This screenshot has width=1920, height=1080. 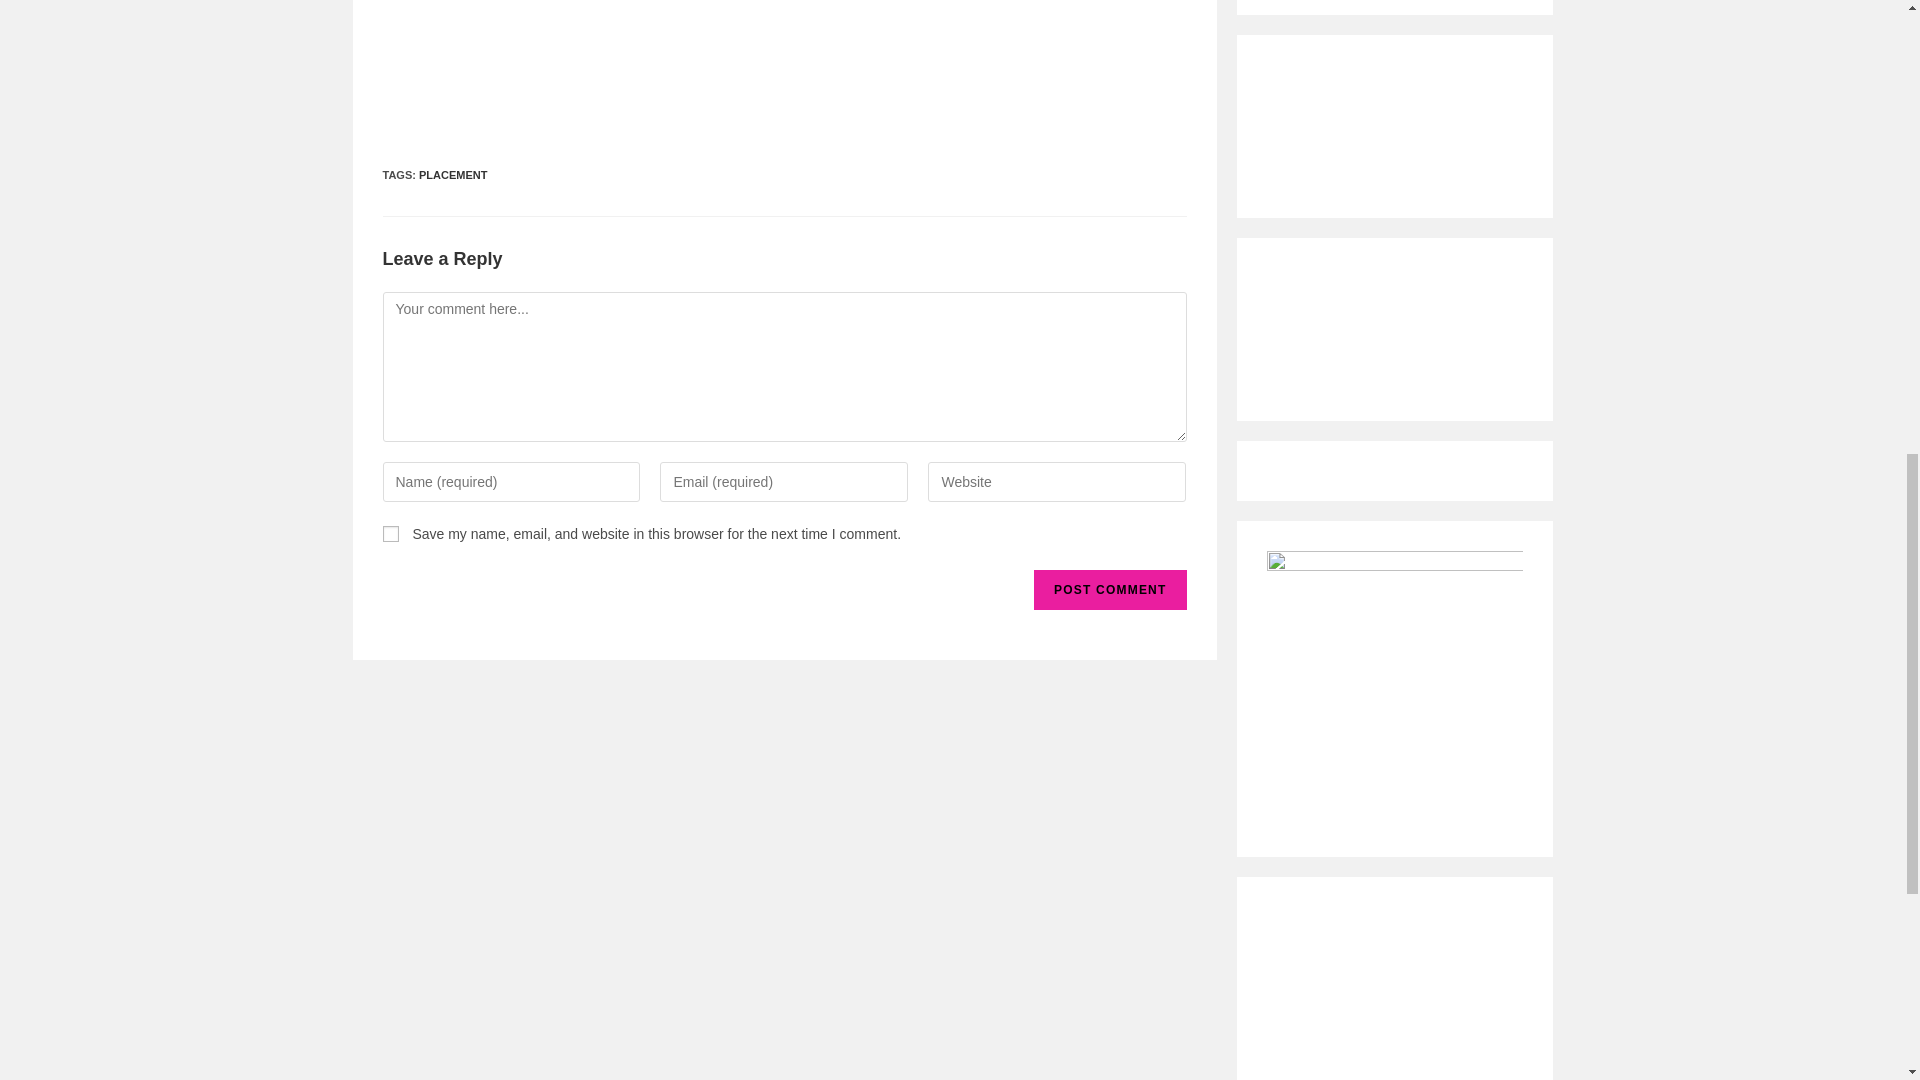 What do you see at coordinates (390, 534) in the screenshot?
I see `yes` at bounding box center [390, 534].